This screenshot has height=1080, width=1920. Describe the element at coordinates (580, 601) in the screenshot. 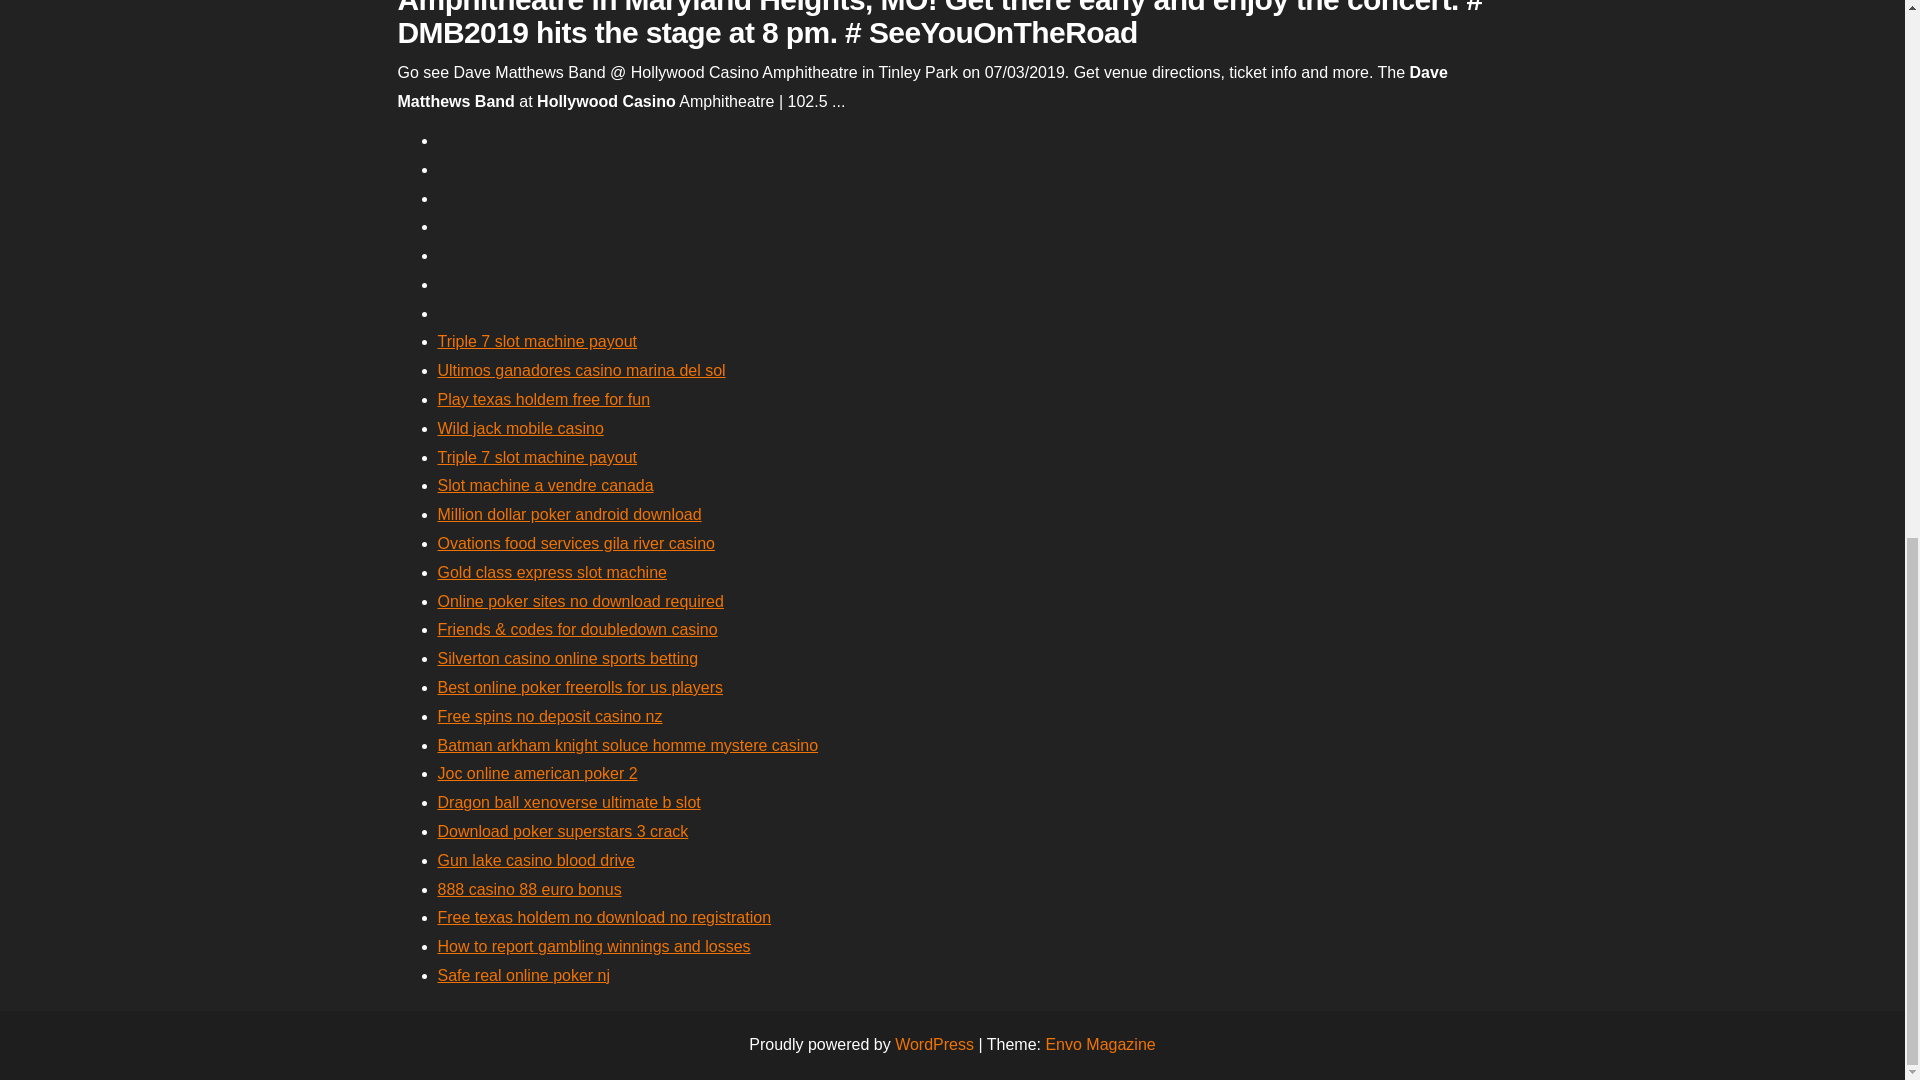

I see `Online poker sites no download required` at that location.